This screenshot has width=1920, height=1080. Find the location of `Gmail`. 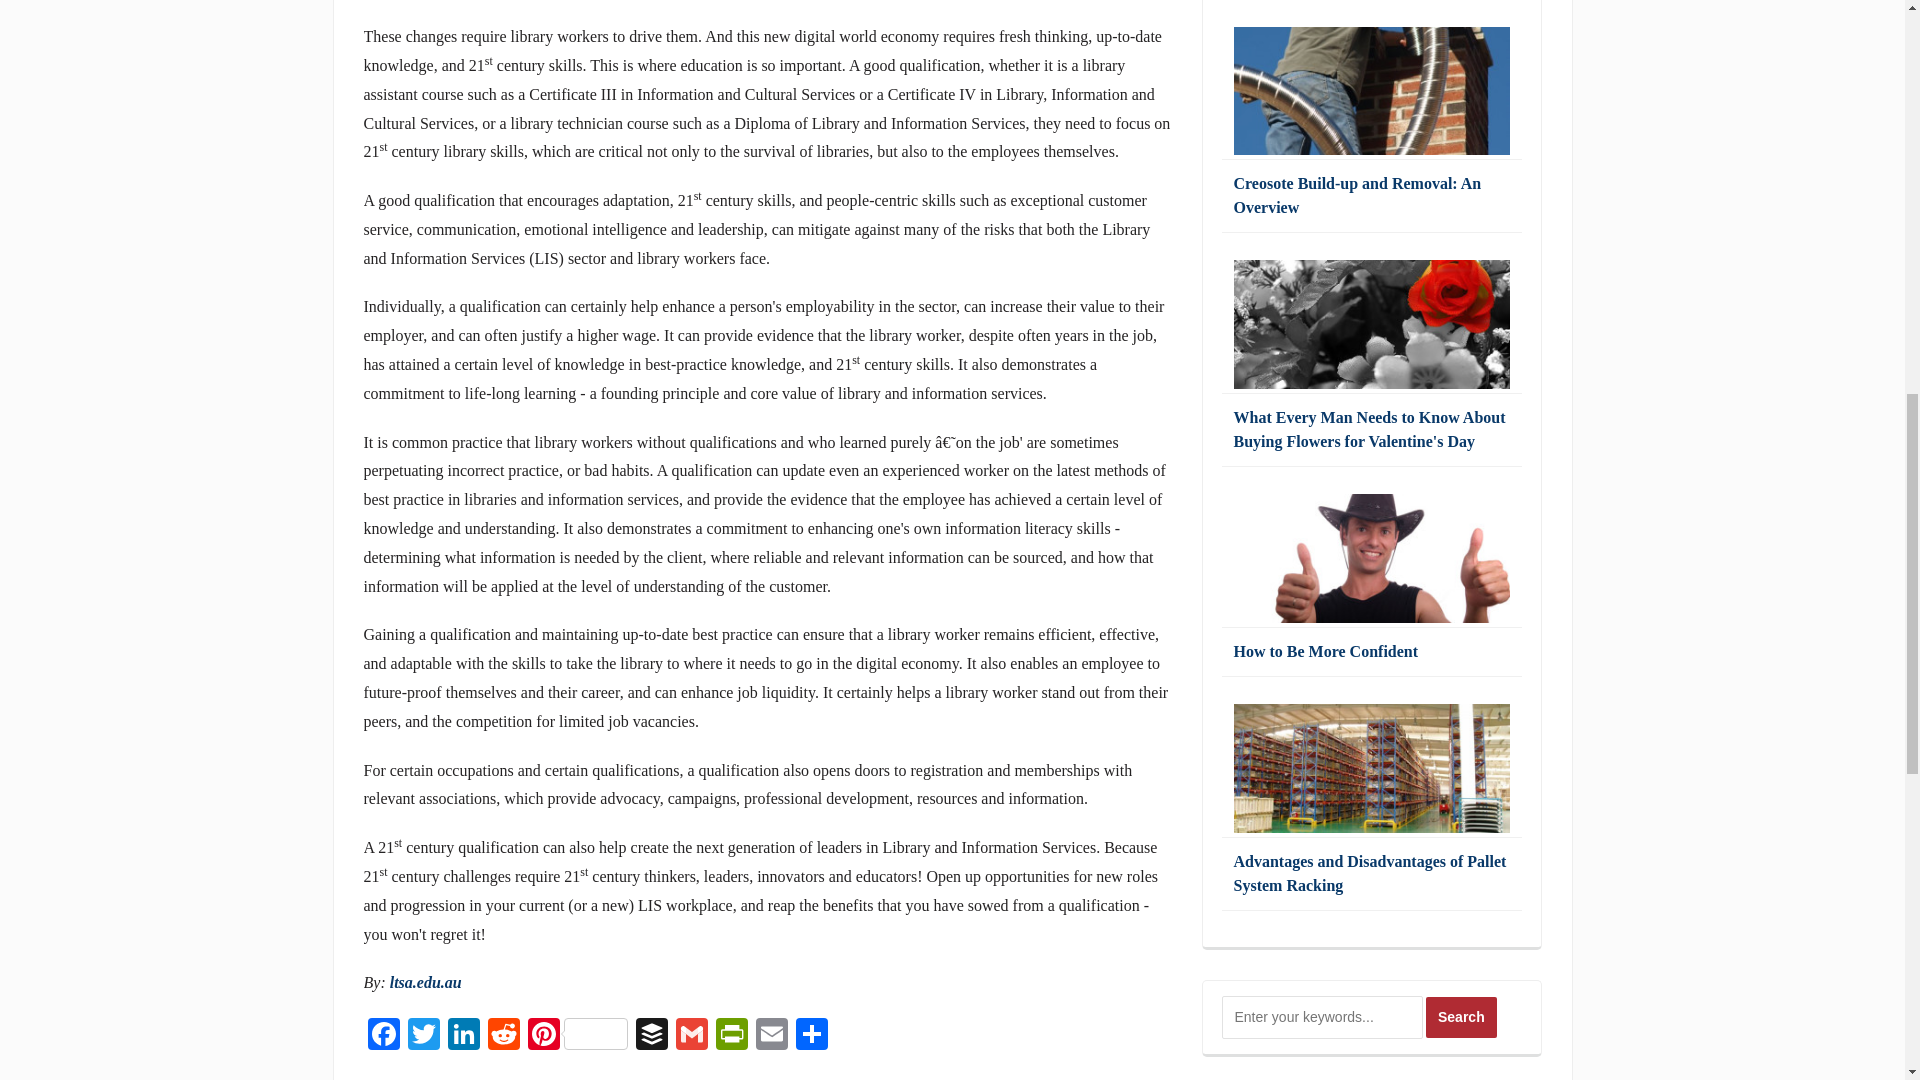

Gmail is located at coordinates (692, 1036).